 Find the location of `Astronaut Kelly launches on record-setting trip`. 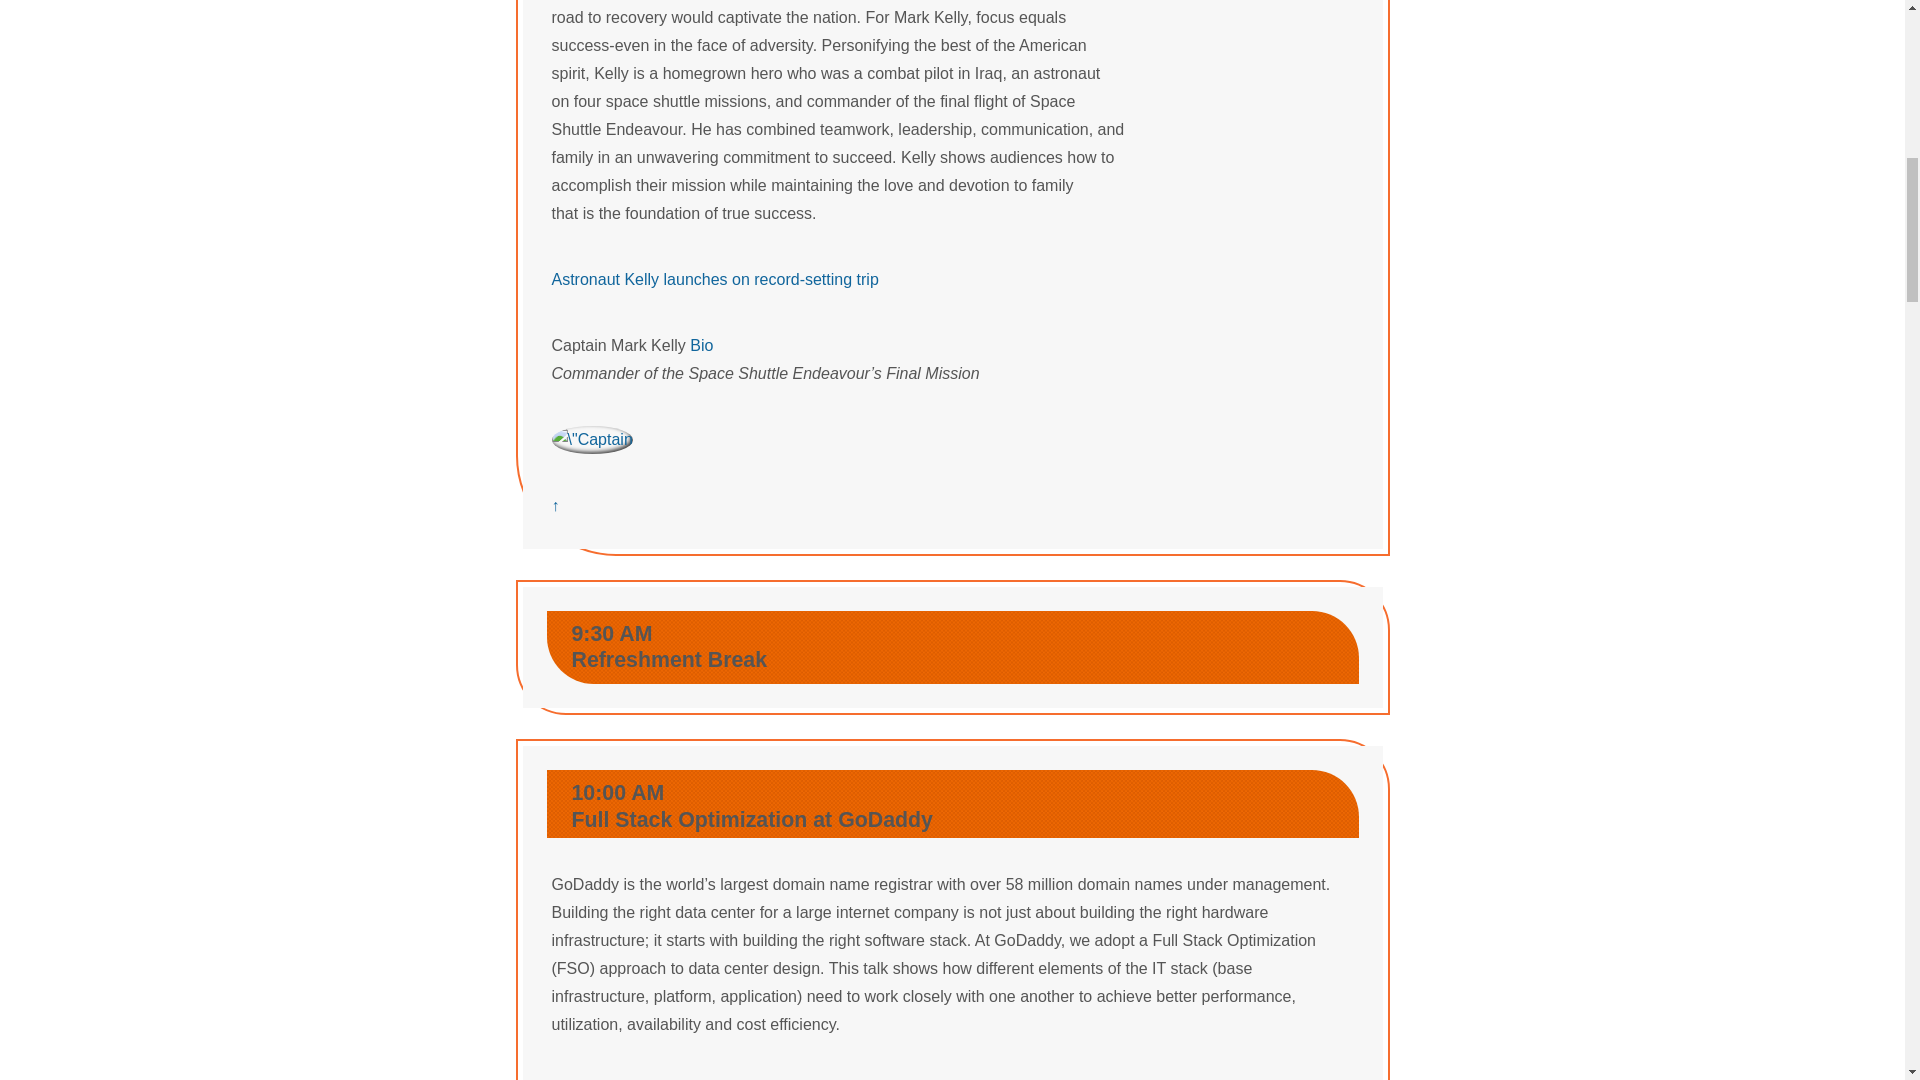

Astronaut Kelly launches on record-setting trip is located at coordinates (716, 280).